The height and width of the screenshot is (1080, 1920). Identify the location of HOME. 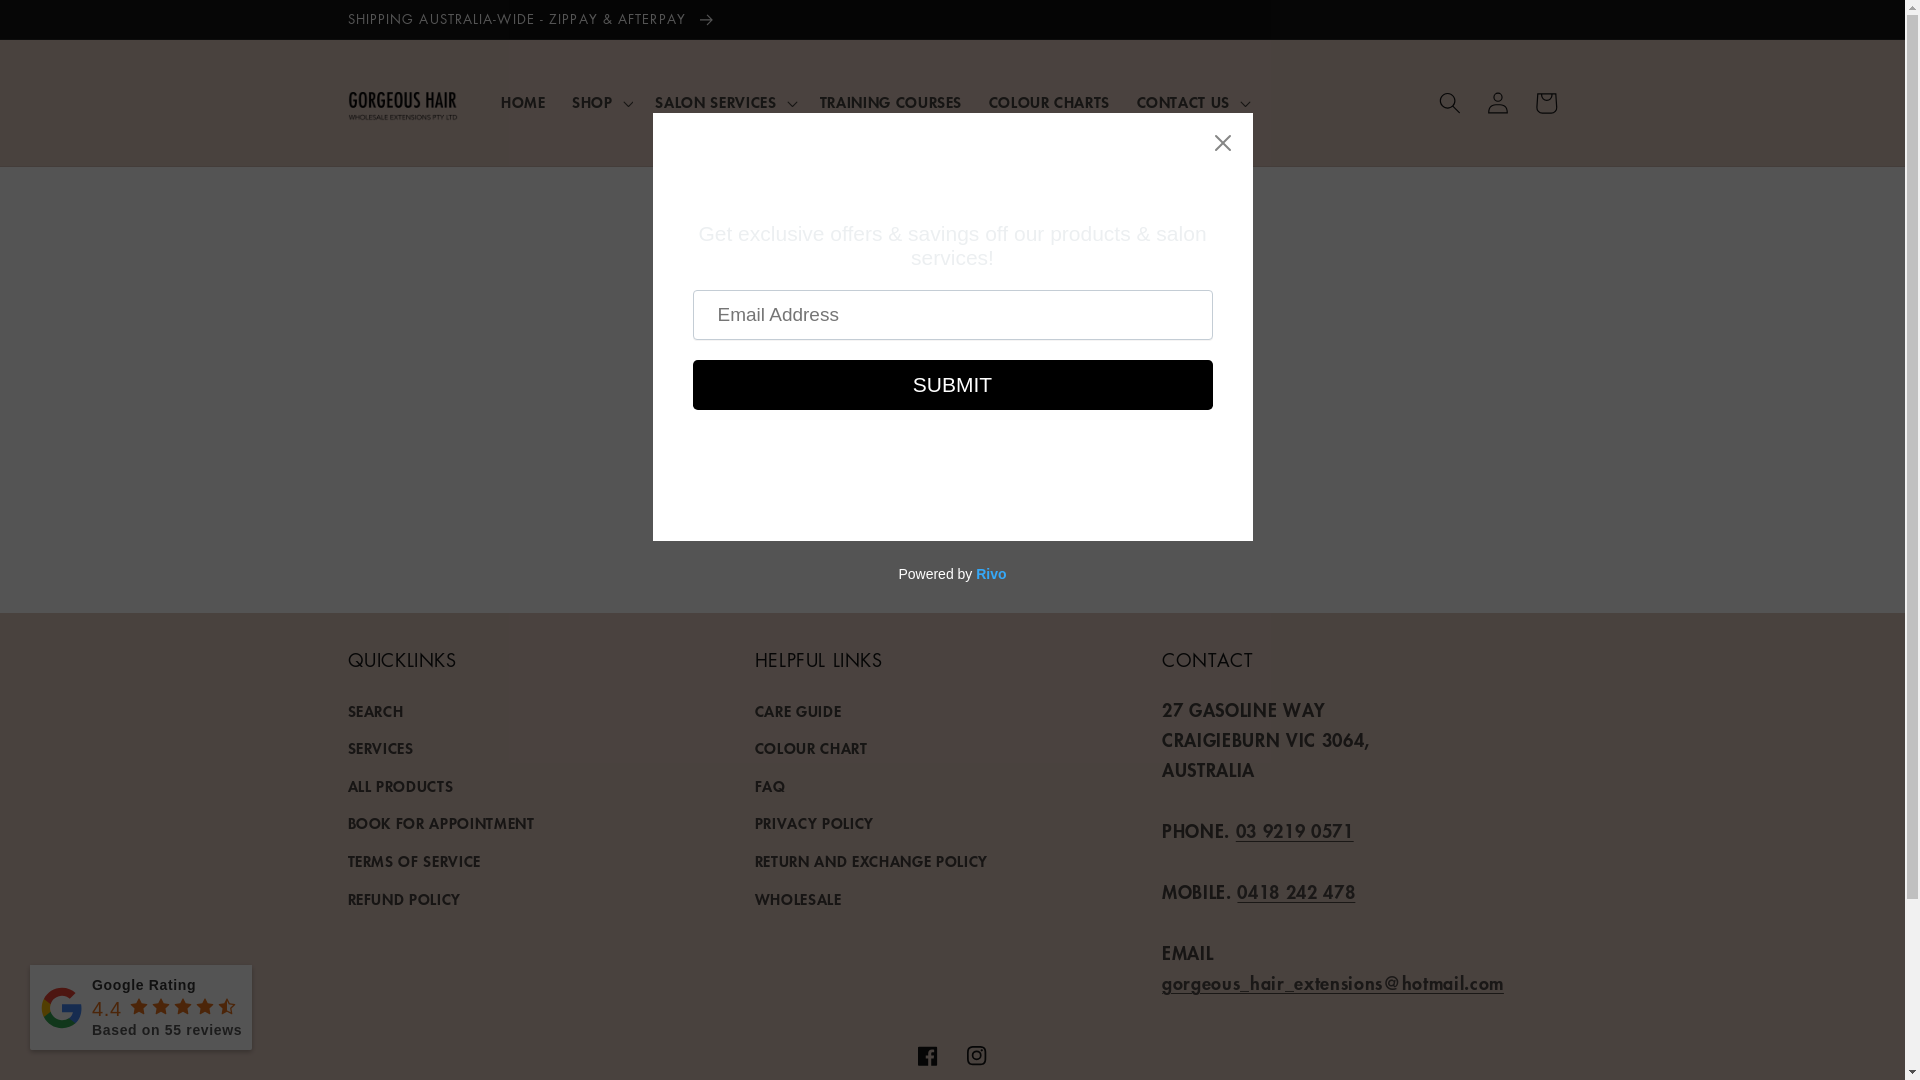
(524, 103).